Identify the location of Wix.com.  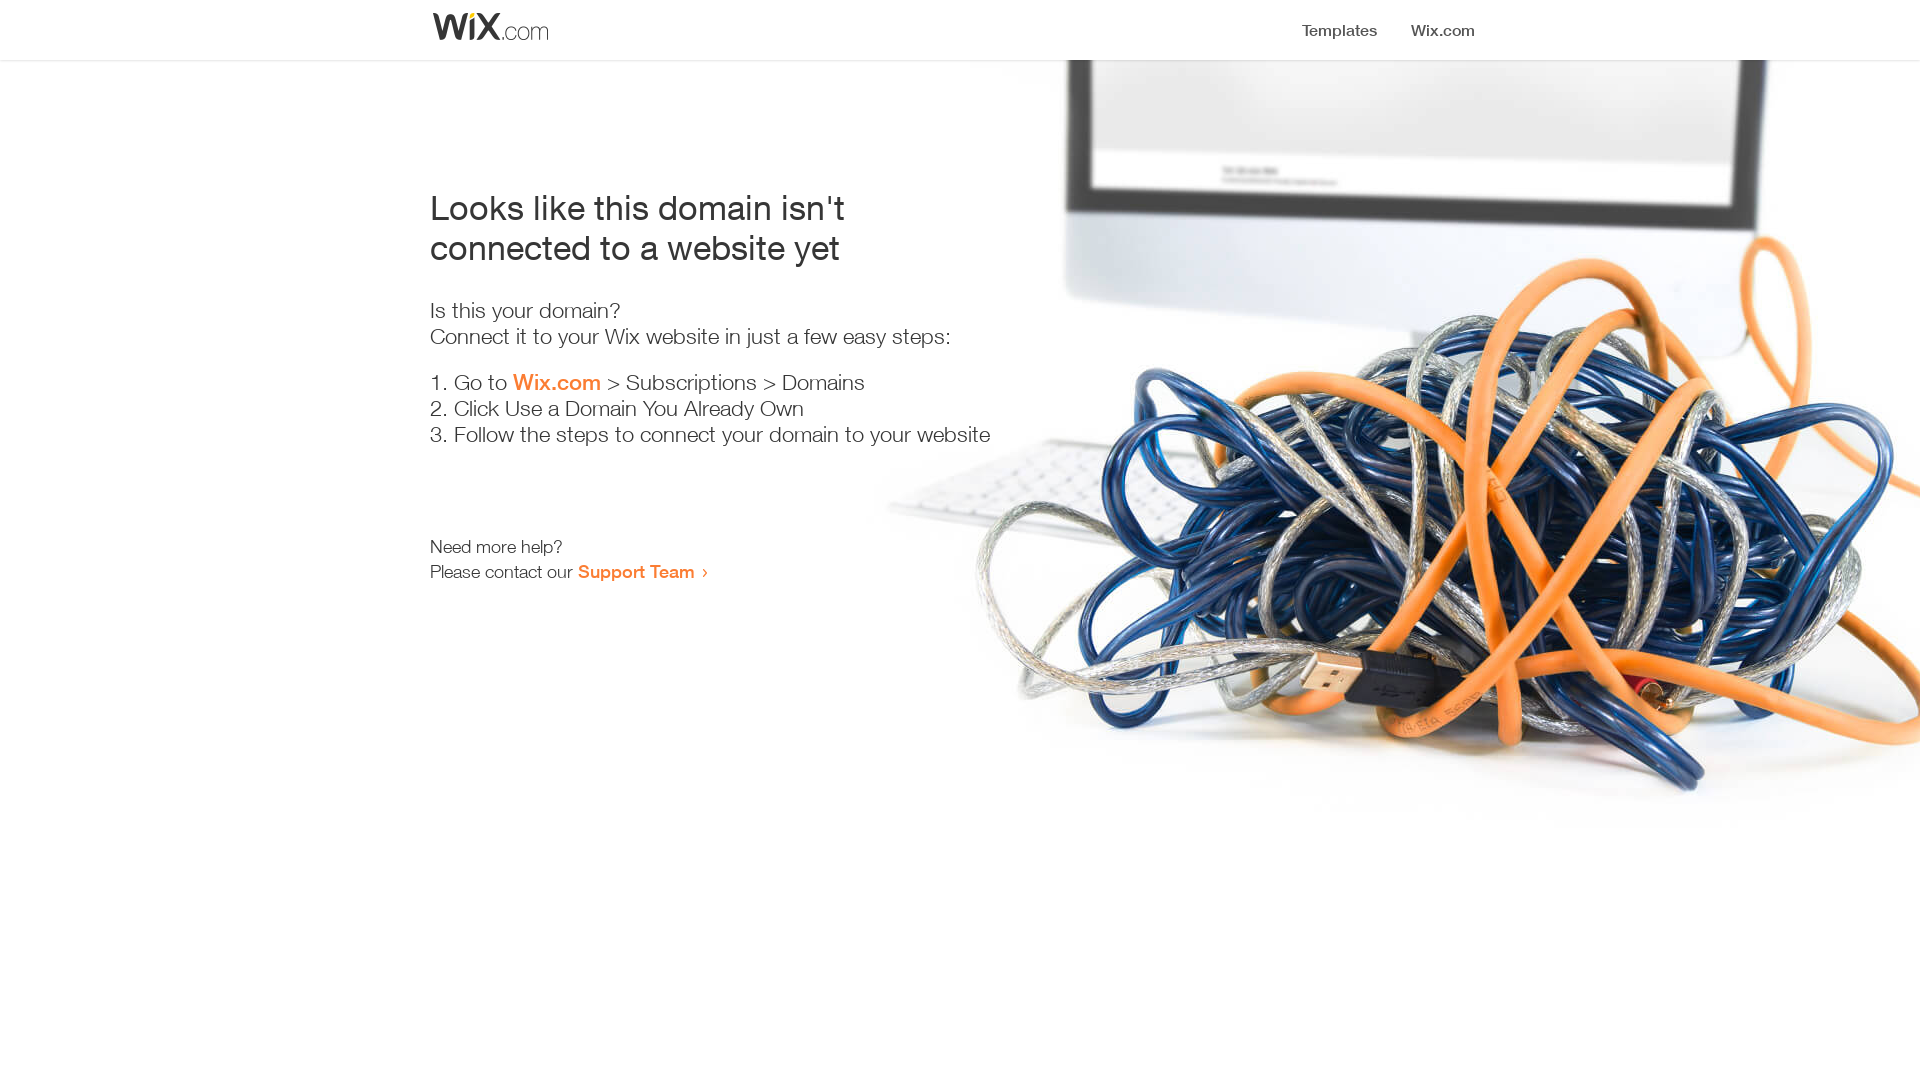
(557, 382).